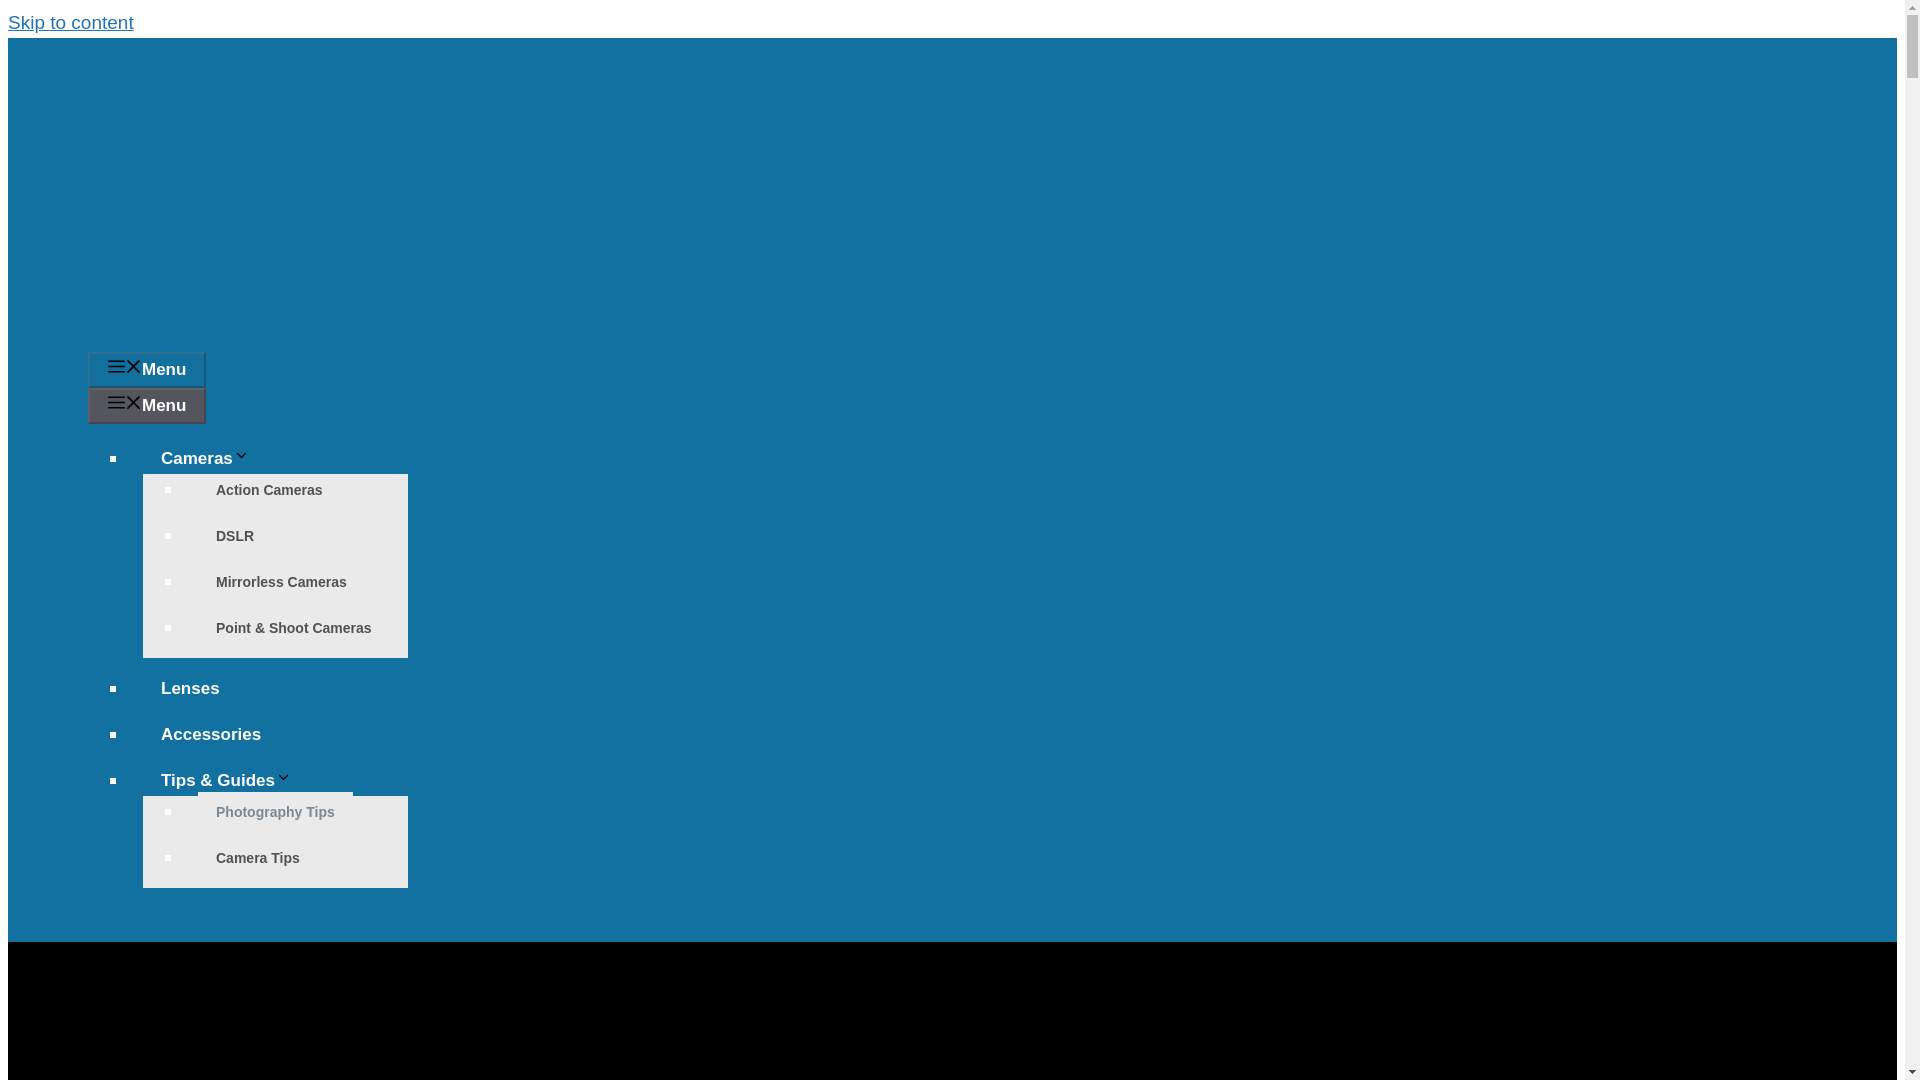 The height and width of the screenshot is (1080, 1920). Describe the element at coordinates (146, 406) in the screenshot. I see `Menu` at that location.